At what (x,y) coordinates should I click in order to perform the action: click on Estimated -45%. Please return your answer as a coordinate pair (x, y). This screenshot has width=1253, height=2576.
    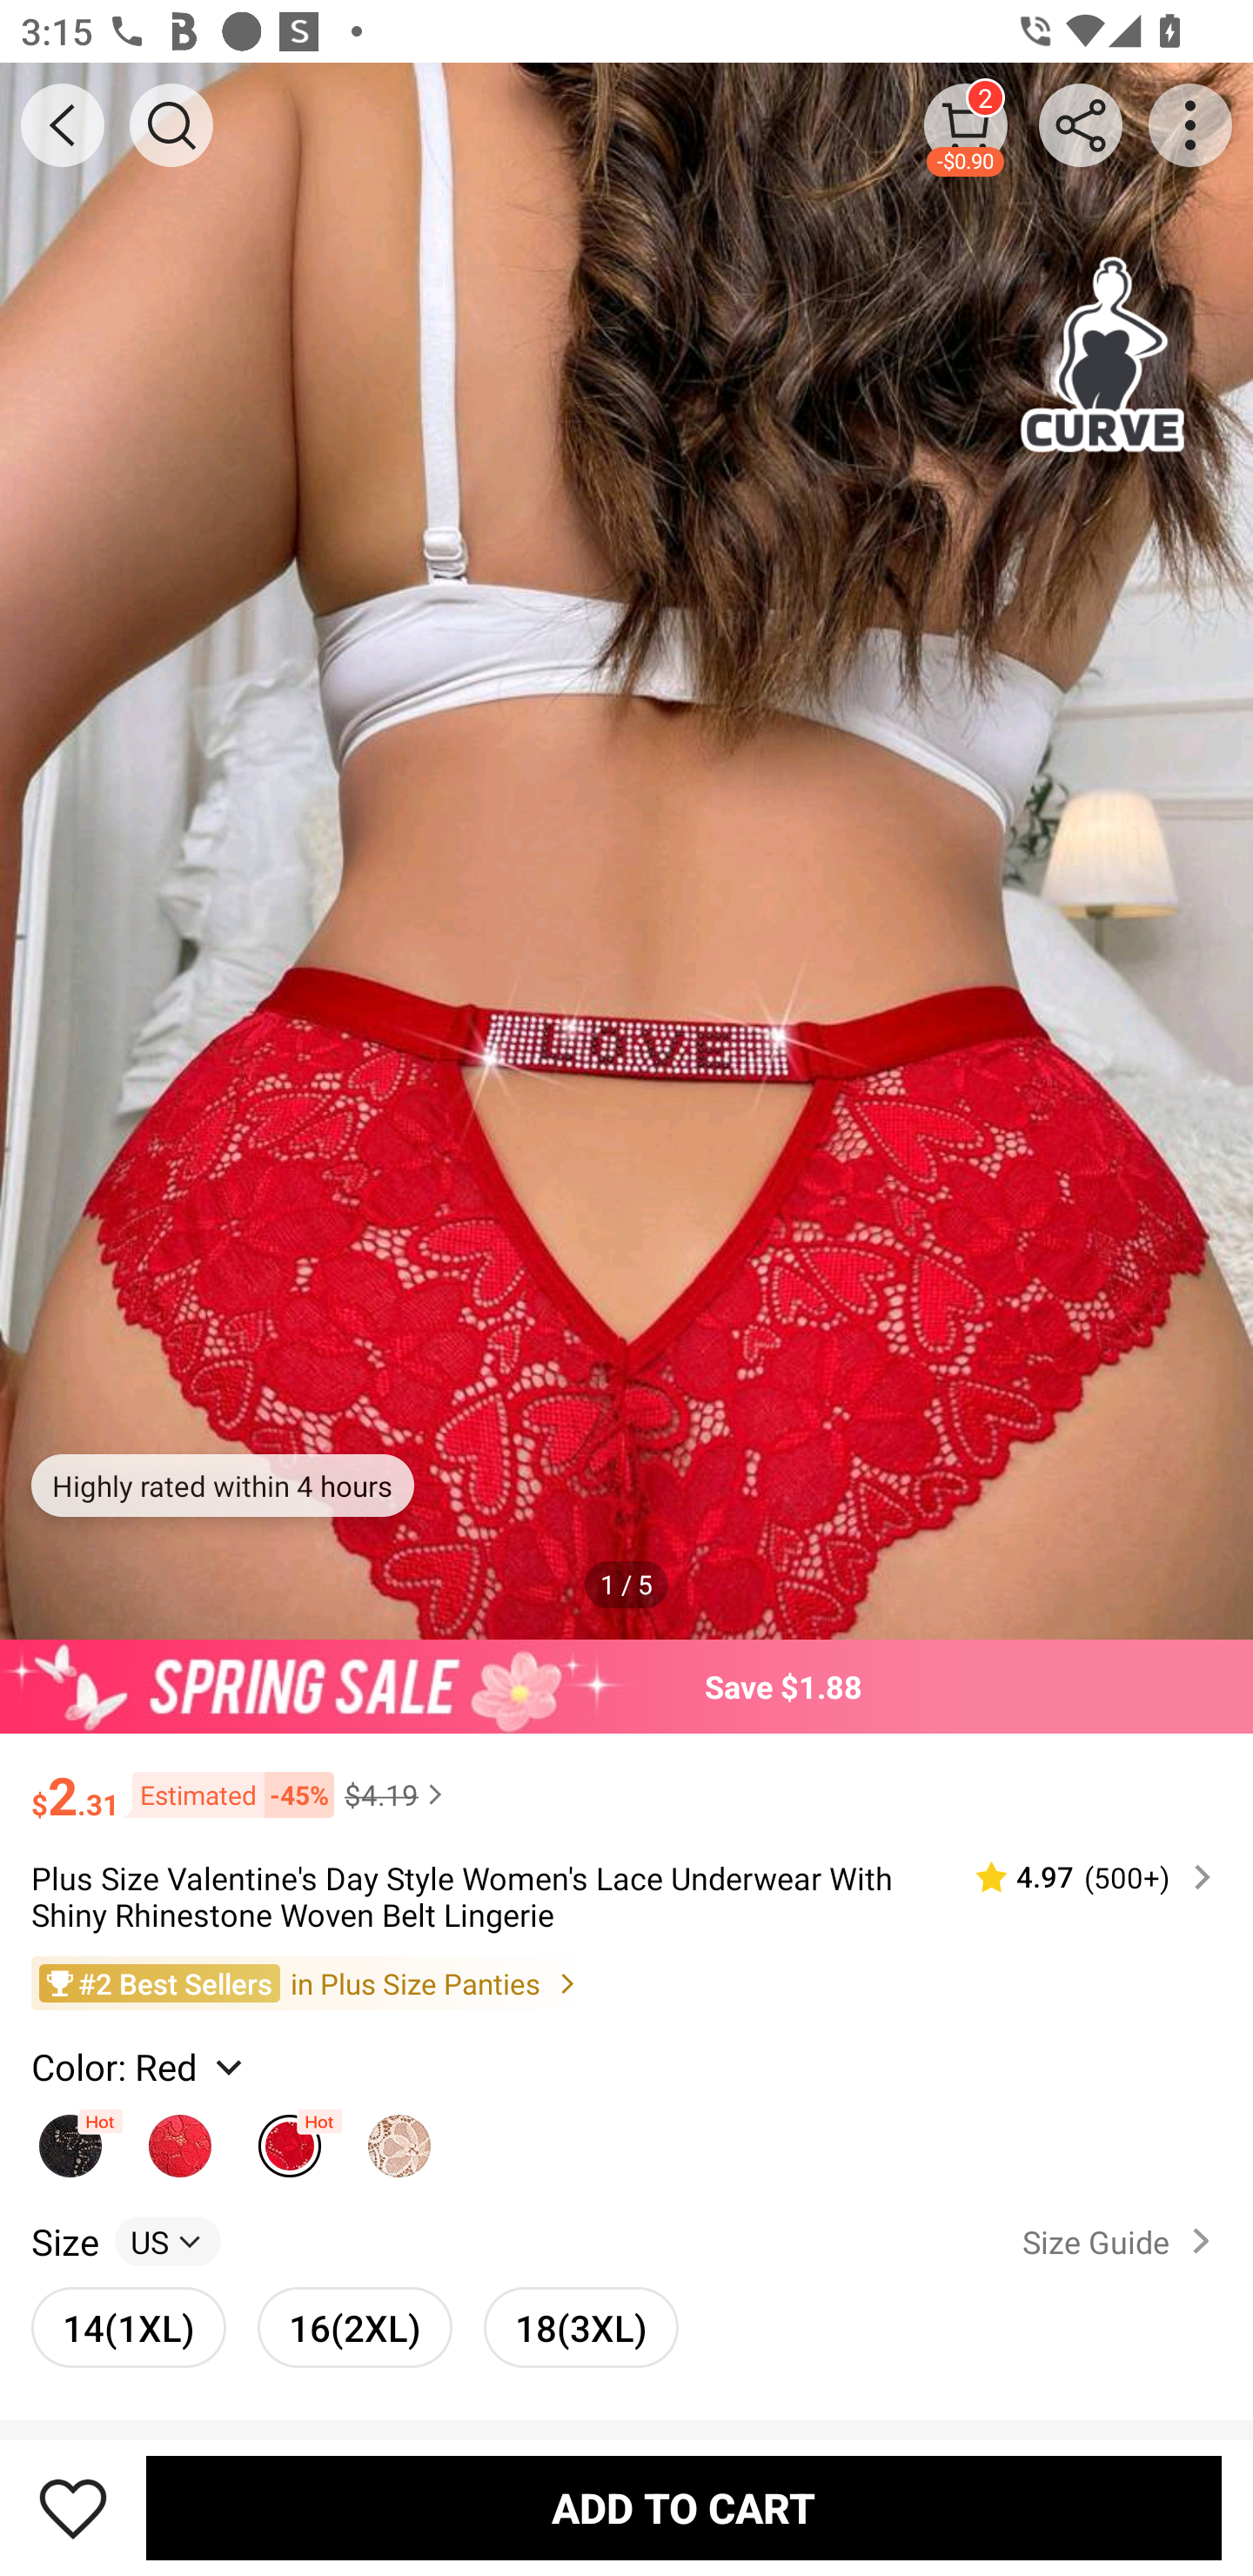
    Looking at the image, I should click on (226, 1794).